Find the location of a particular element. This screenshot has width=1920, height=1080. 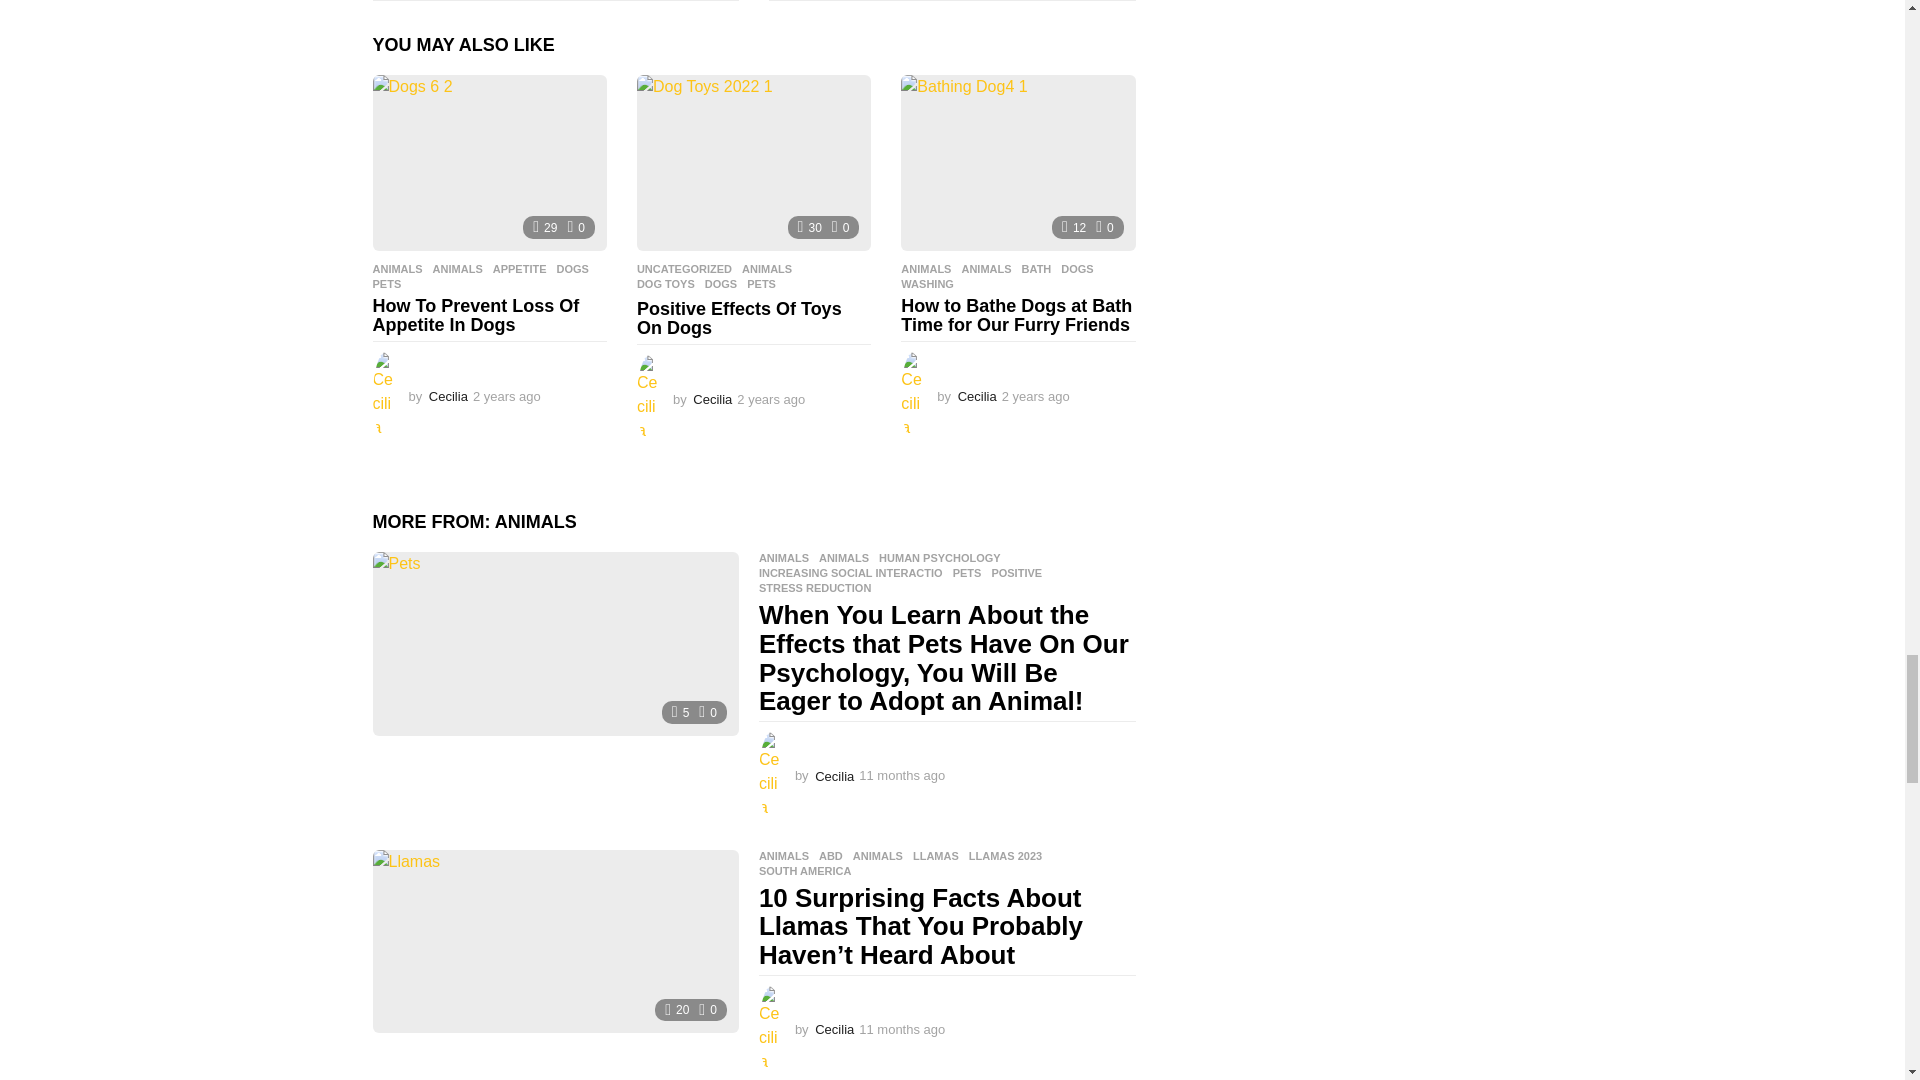

How to Bathe Dogs at Bath Time for Our Furry Friends is located at coordinates (1017, 162).